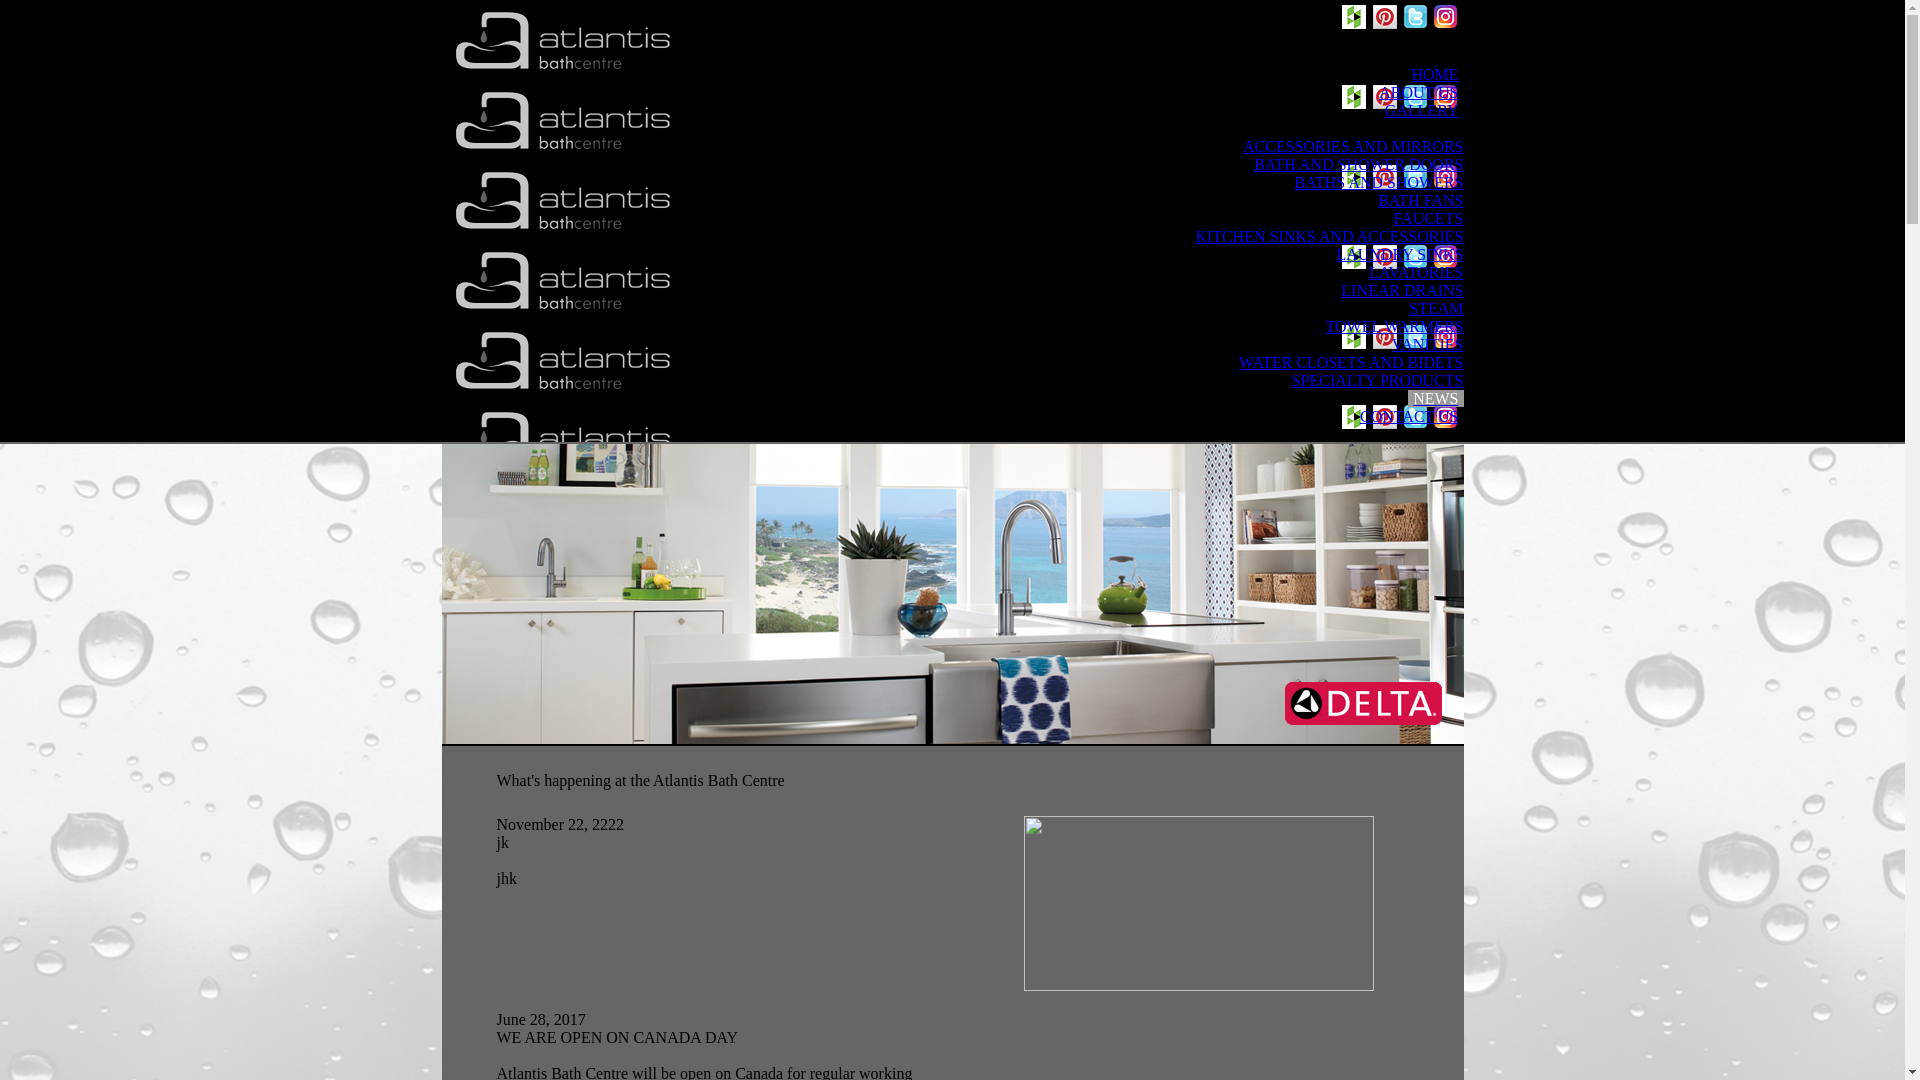  Describe the element at coordinates (1436, 398) in the screenshot. I see `NEWS` at that location.